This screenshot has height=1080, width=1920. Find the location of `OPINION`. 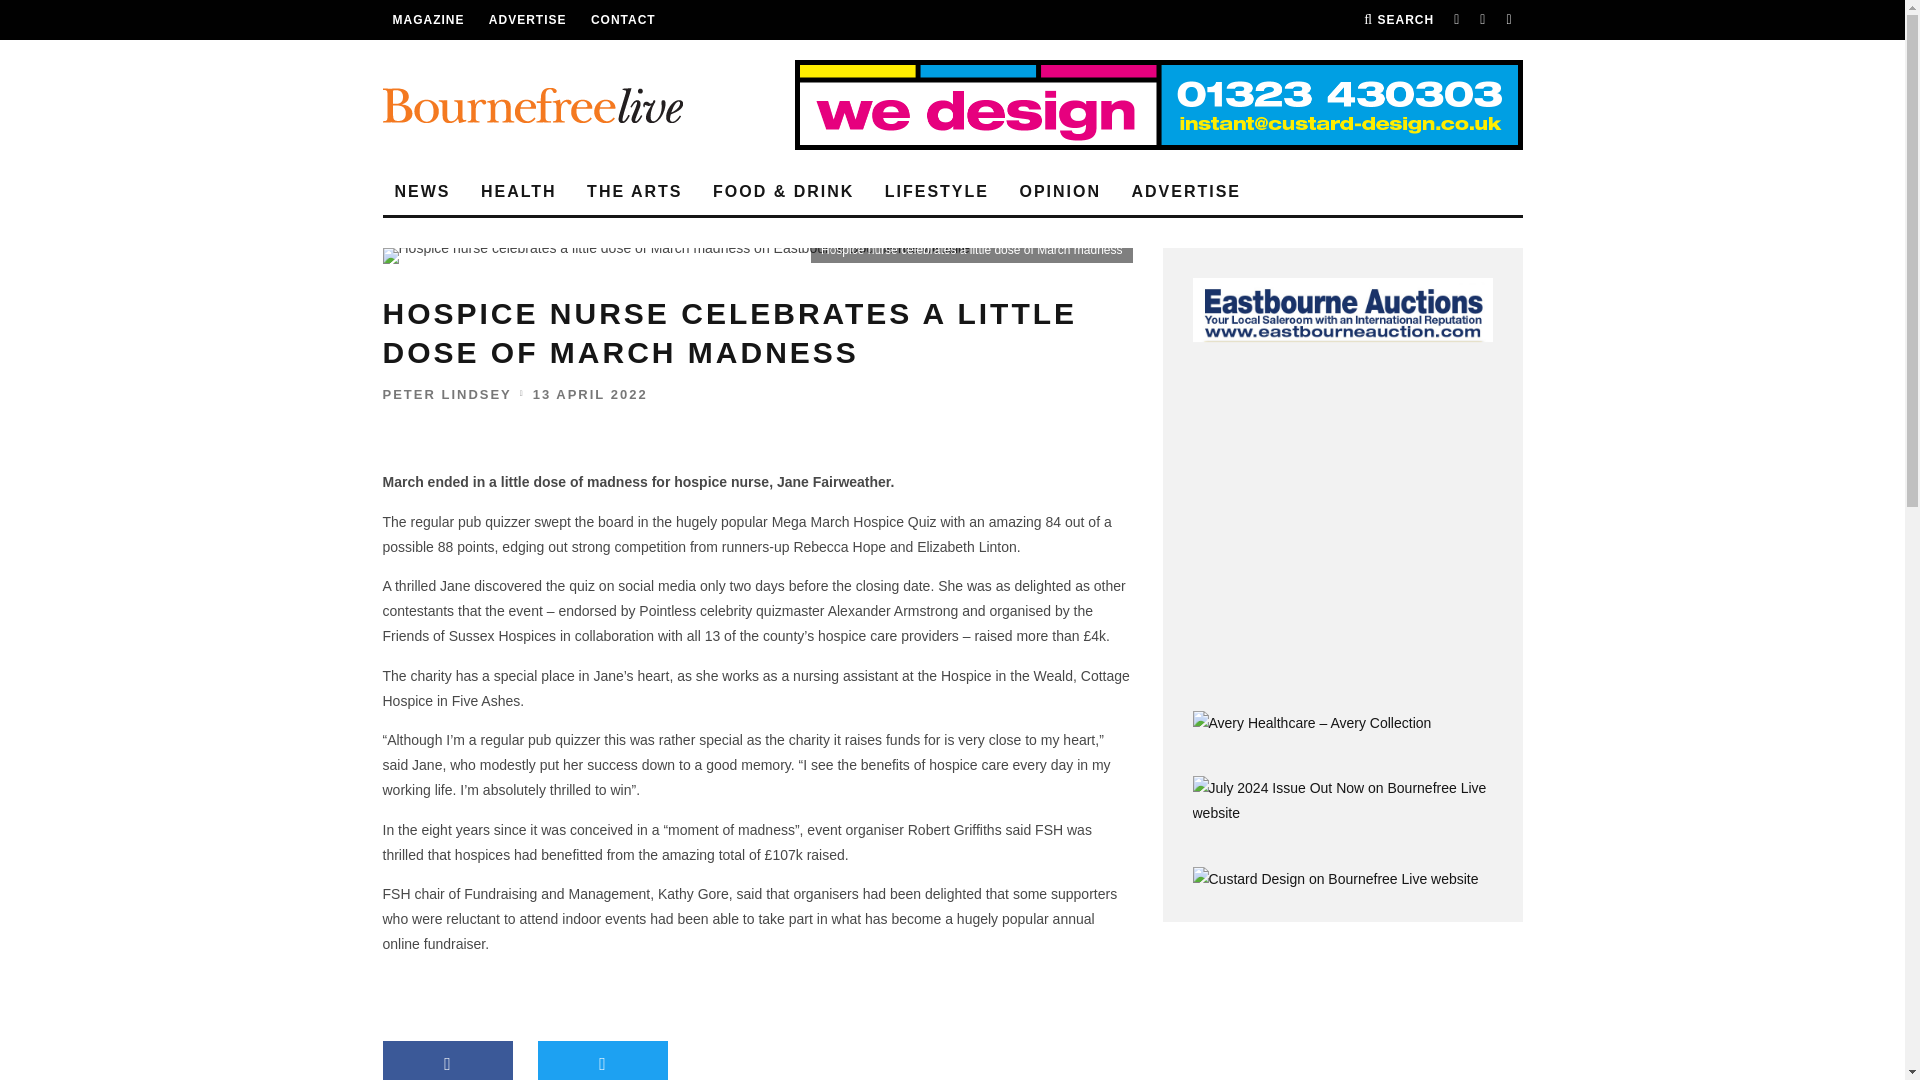

OPINION is located at coordinates (1060, 192).